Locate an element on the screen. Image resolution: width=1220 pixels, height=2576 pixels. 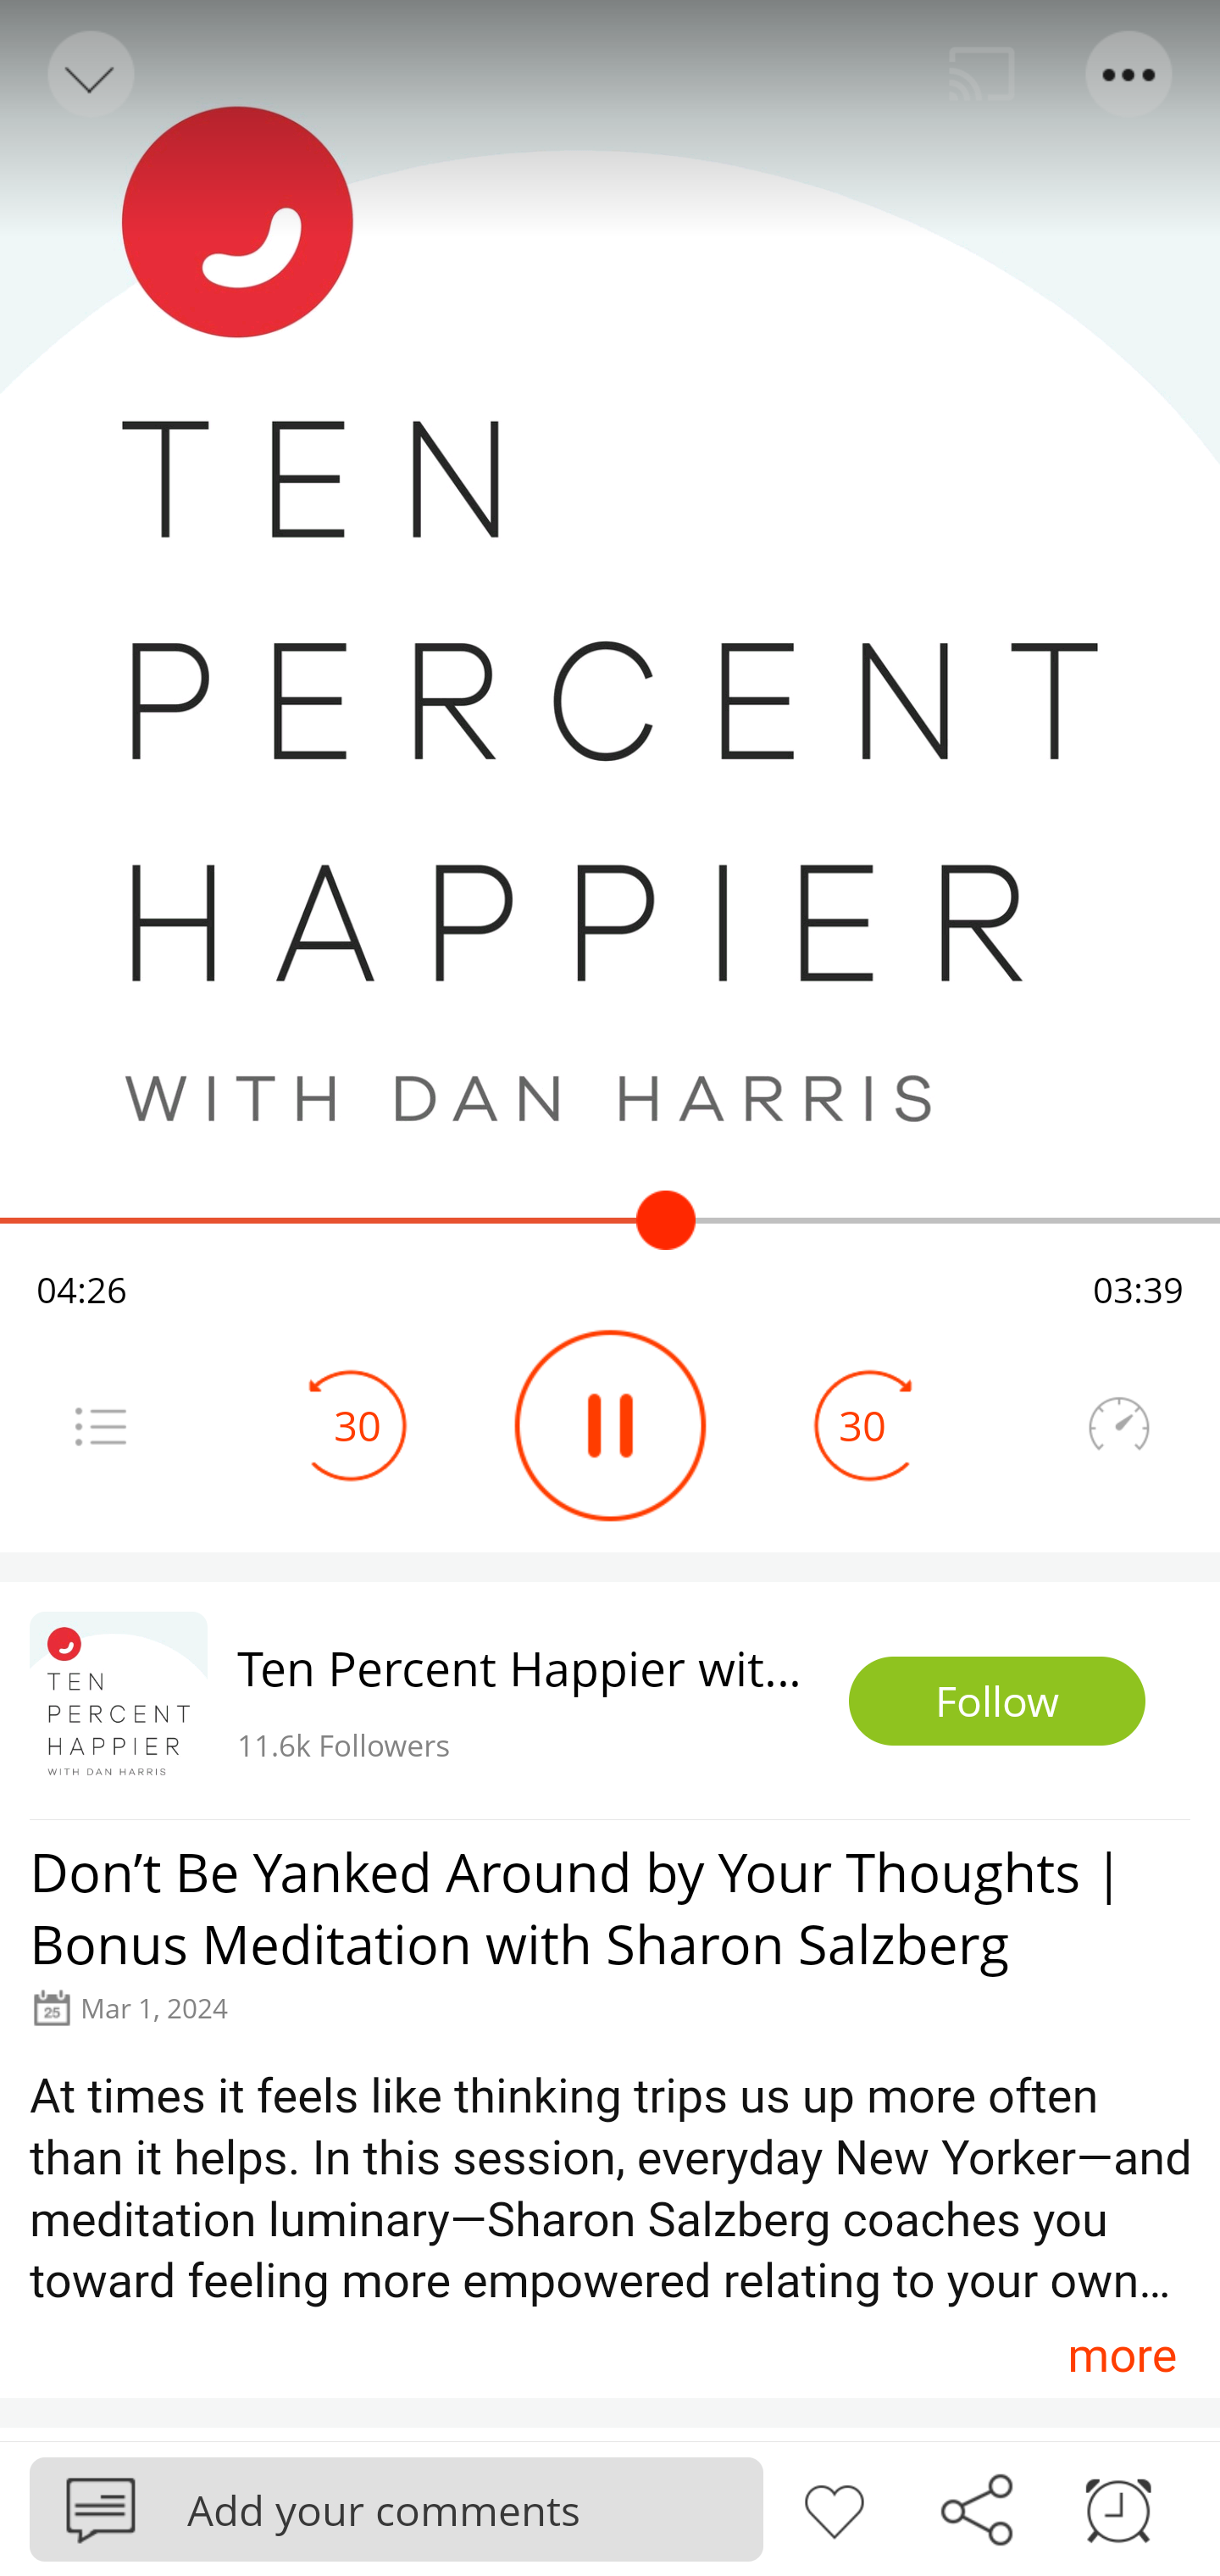
30 Seek Forward is located at coordinates (862, 1425).